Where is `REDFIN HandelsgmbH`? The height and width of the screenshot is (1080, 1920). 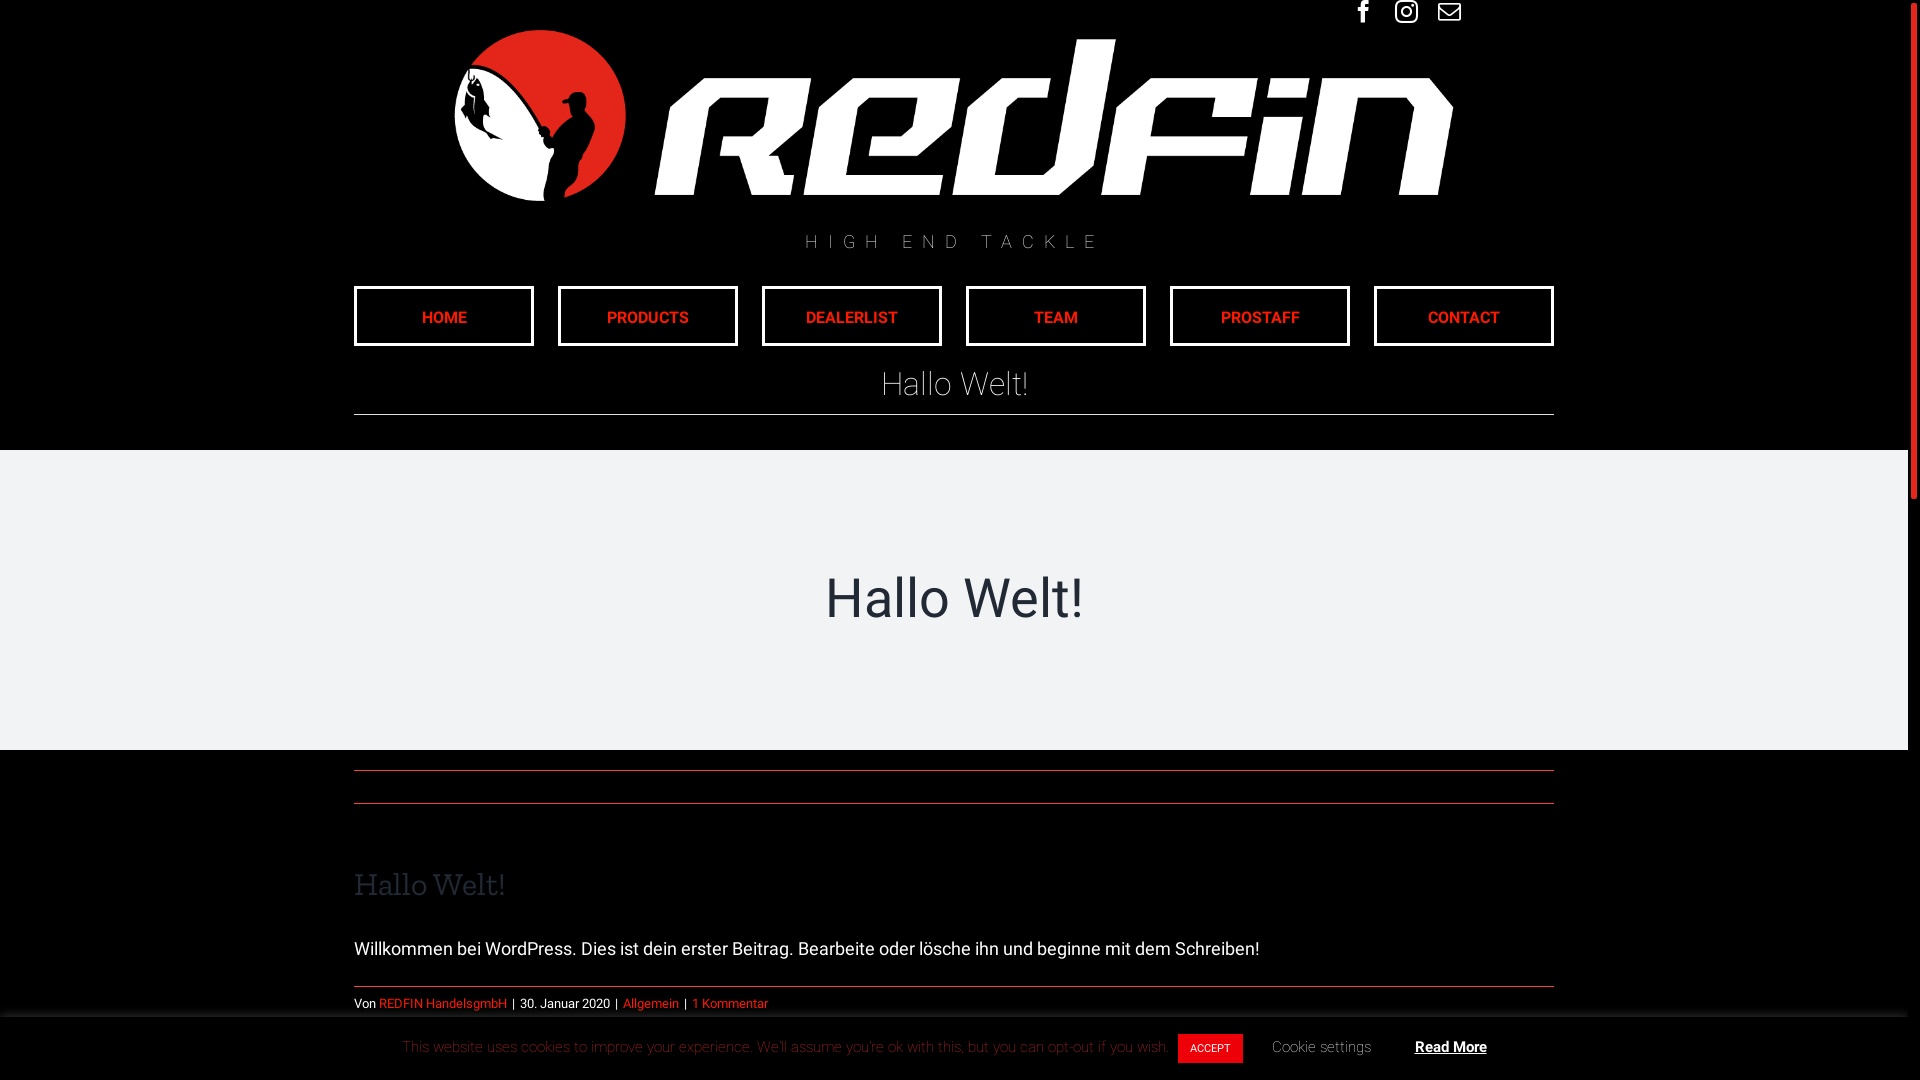
REDFIN HandelsgmbH is located at coordinates (442, 1004).